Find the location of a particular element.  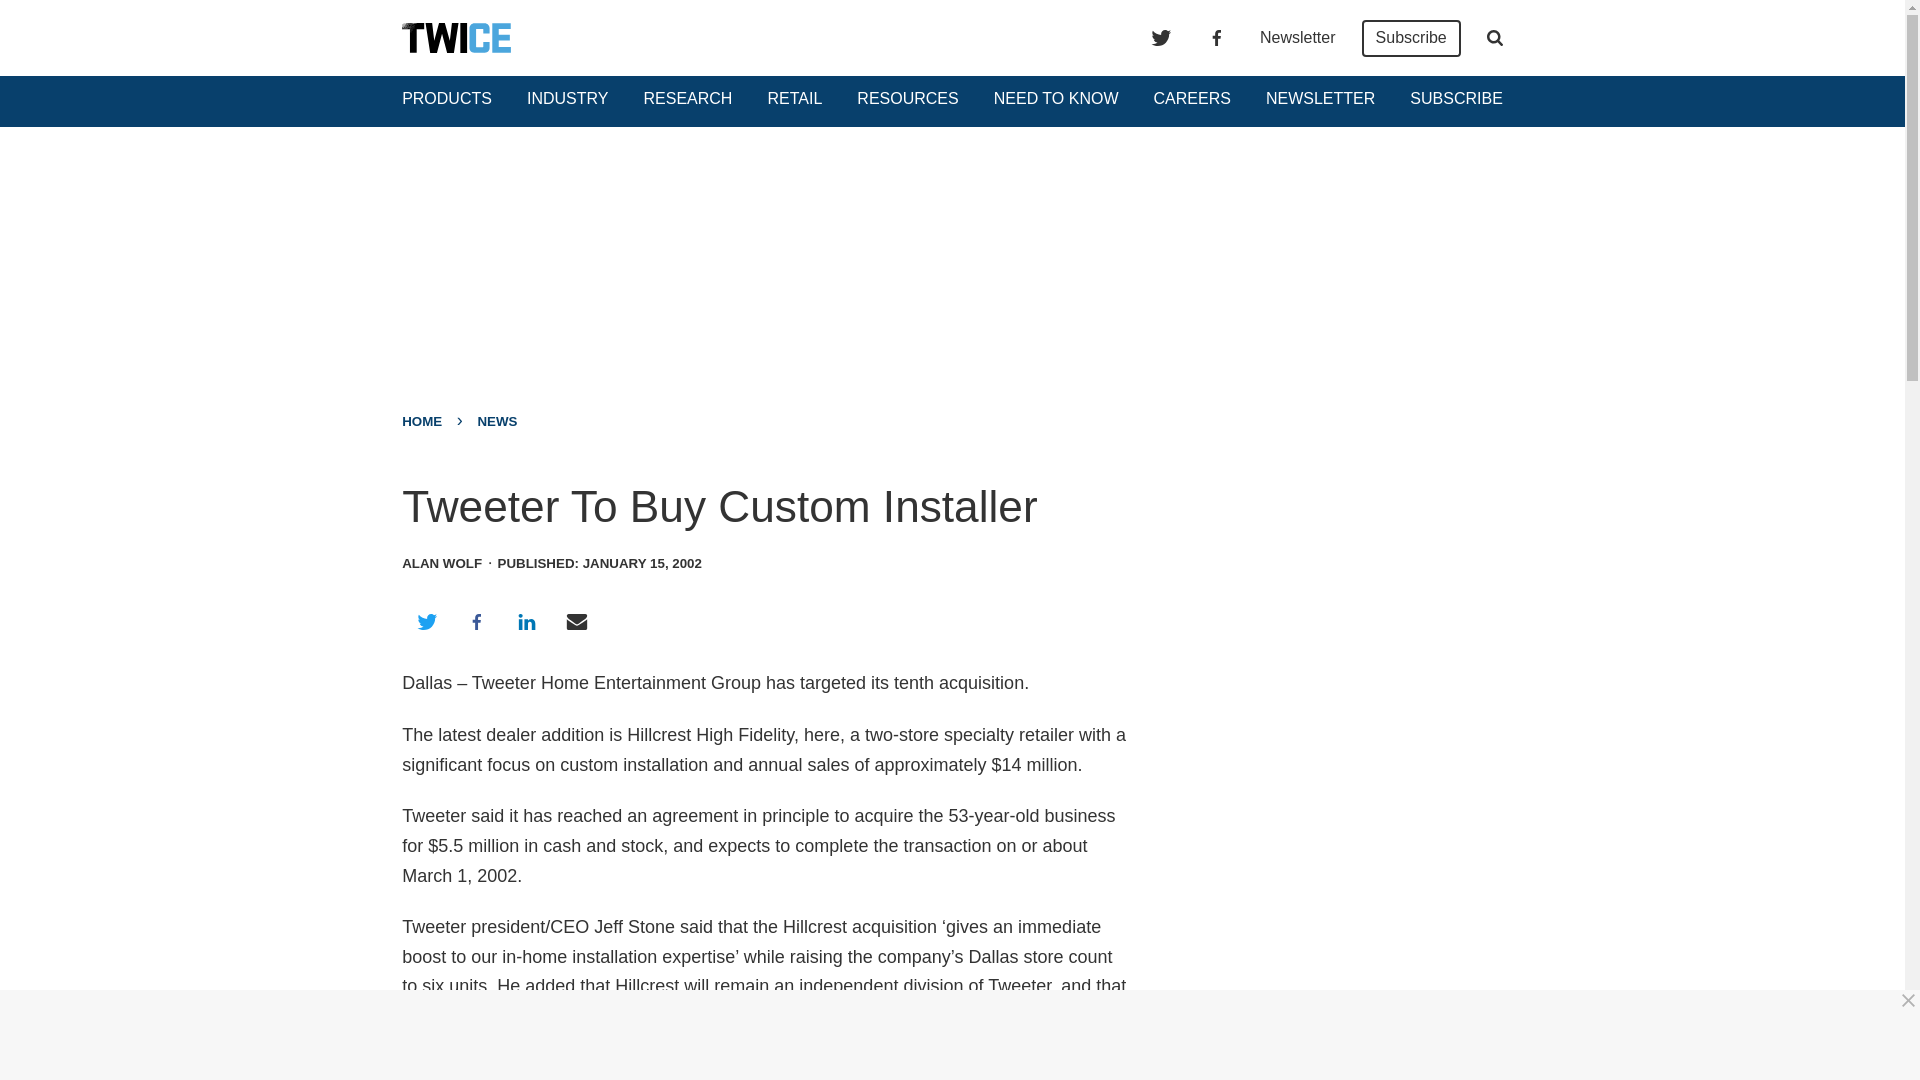

Share on Twitter is located at coordinates (426, 622).